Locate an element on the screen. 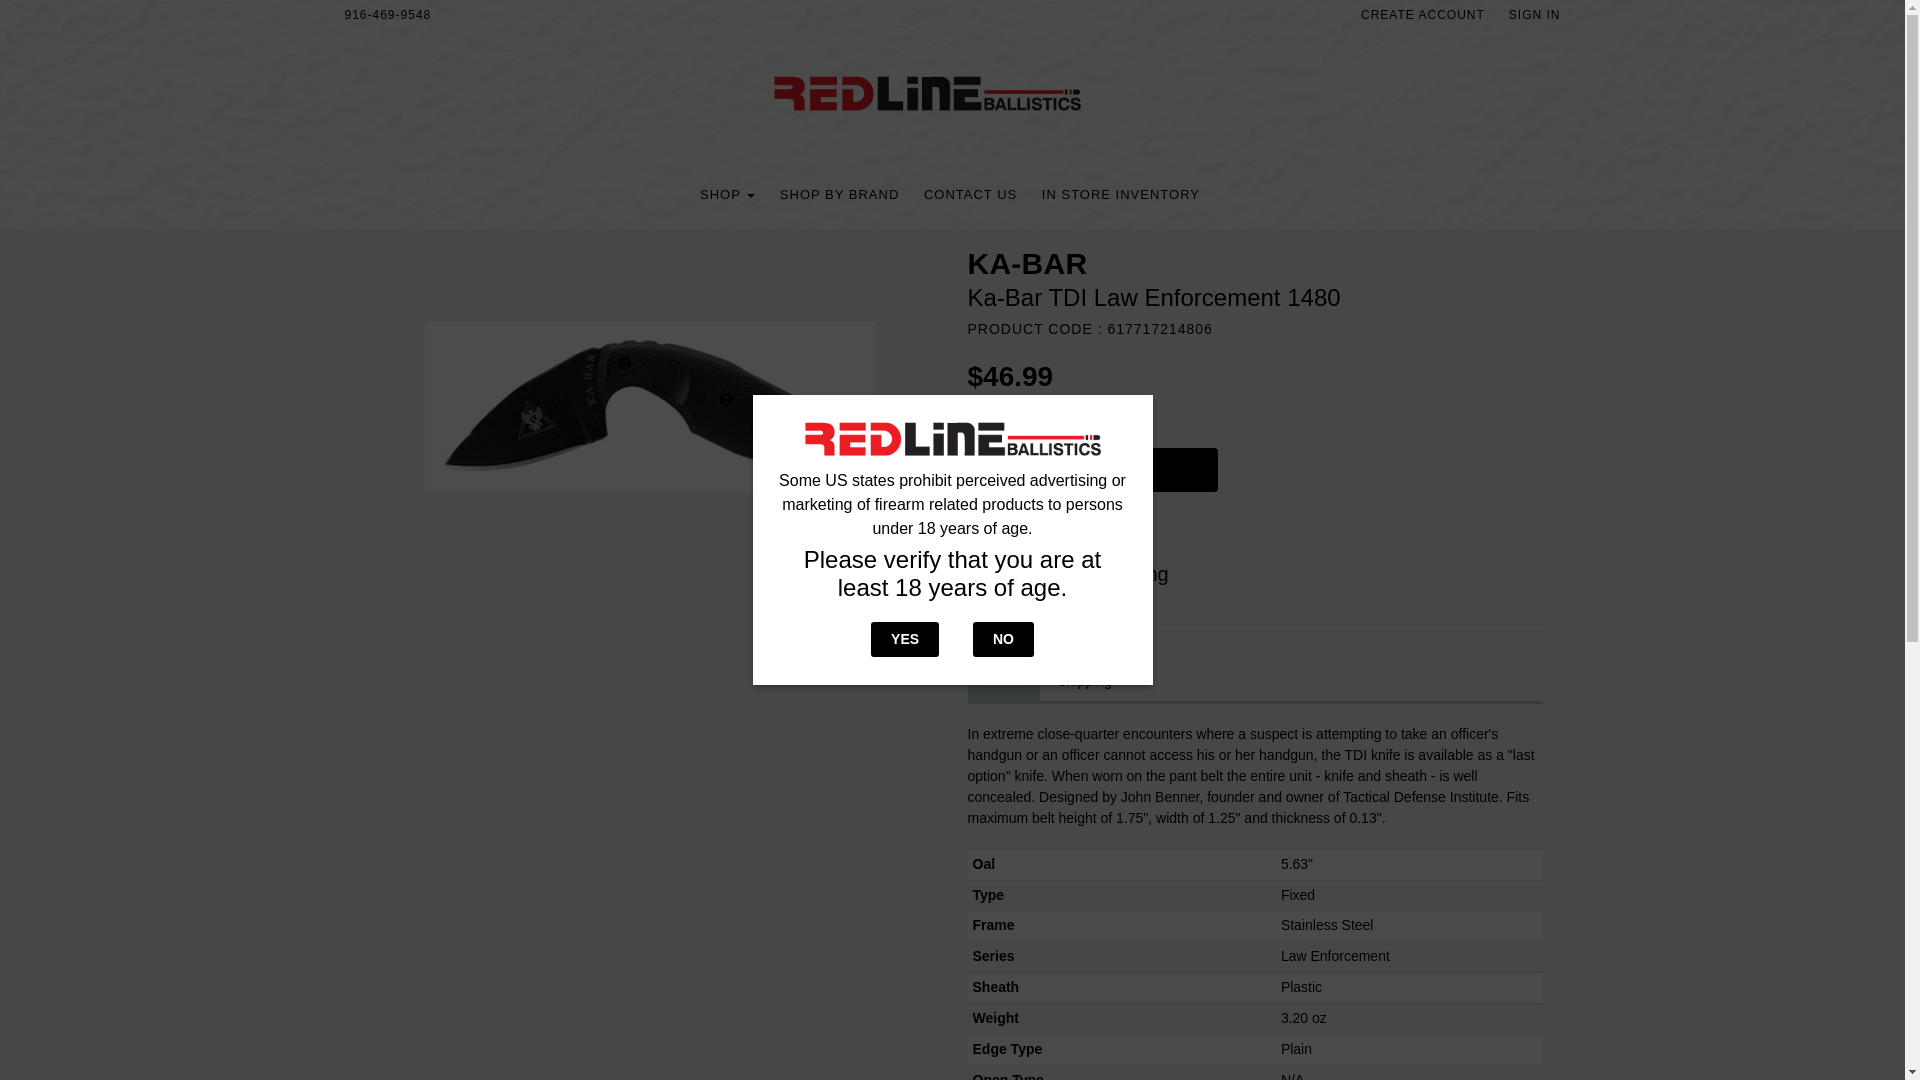  SHOP is located at coordinates (727, 194).